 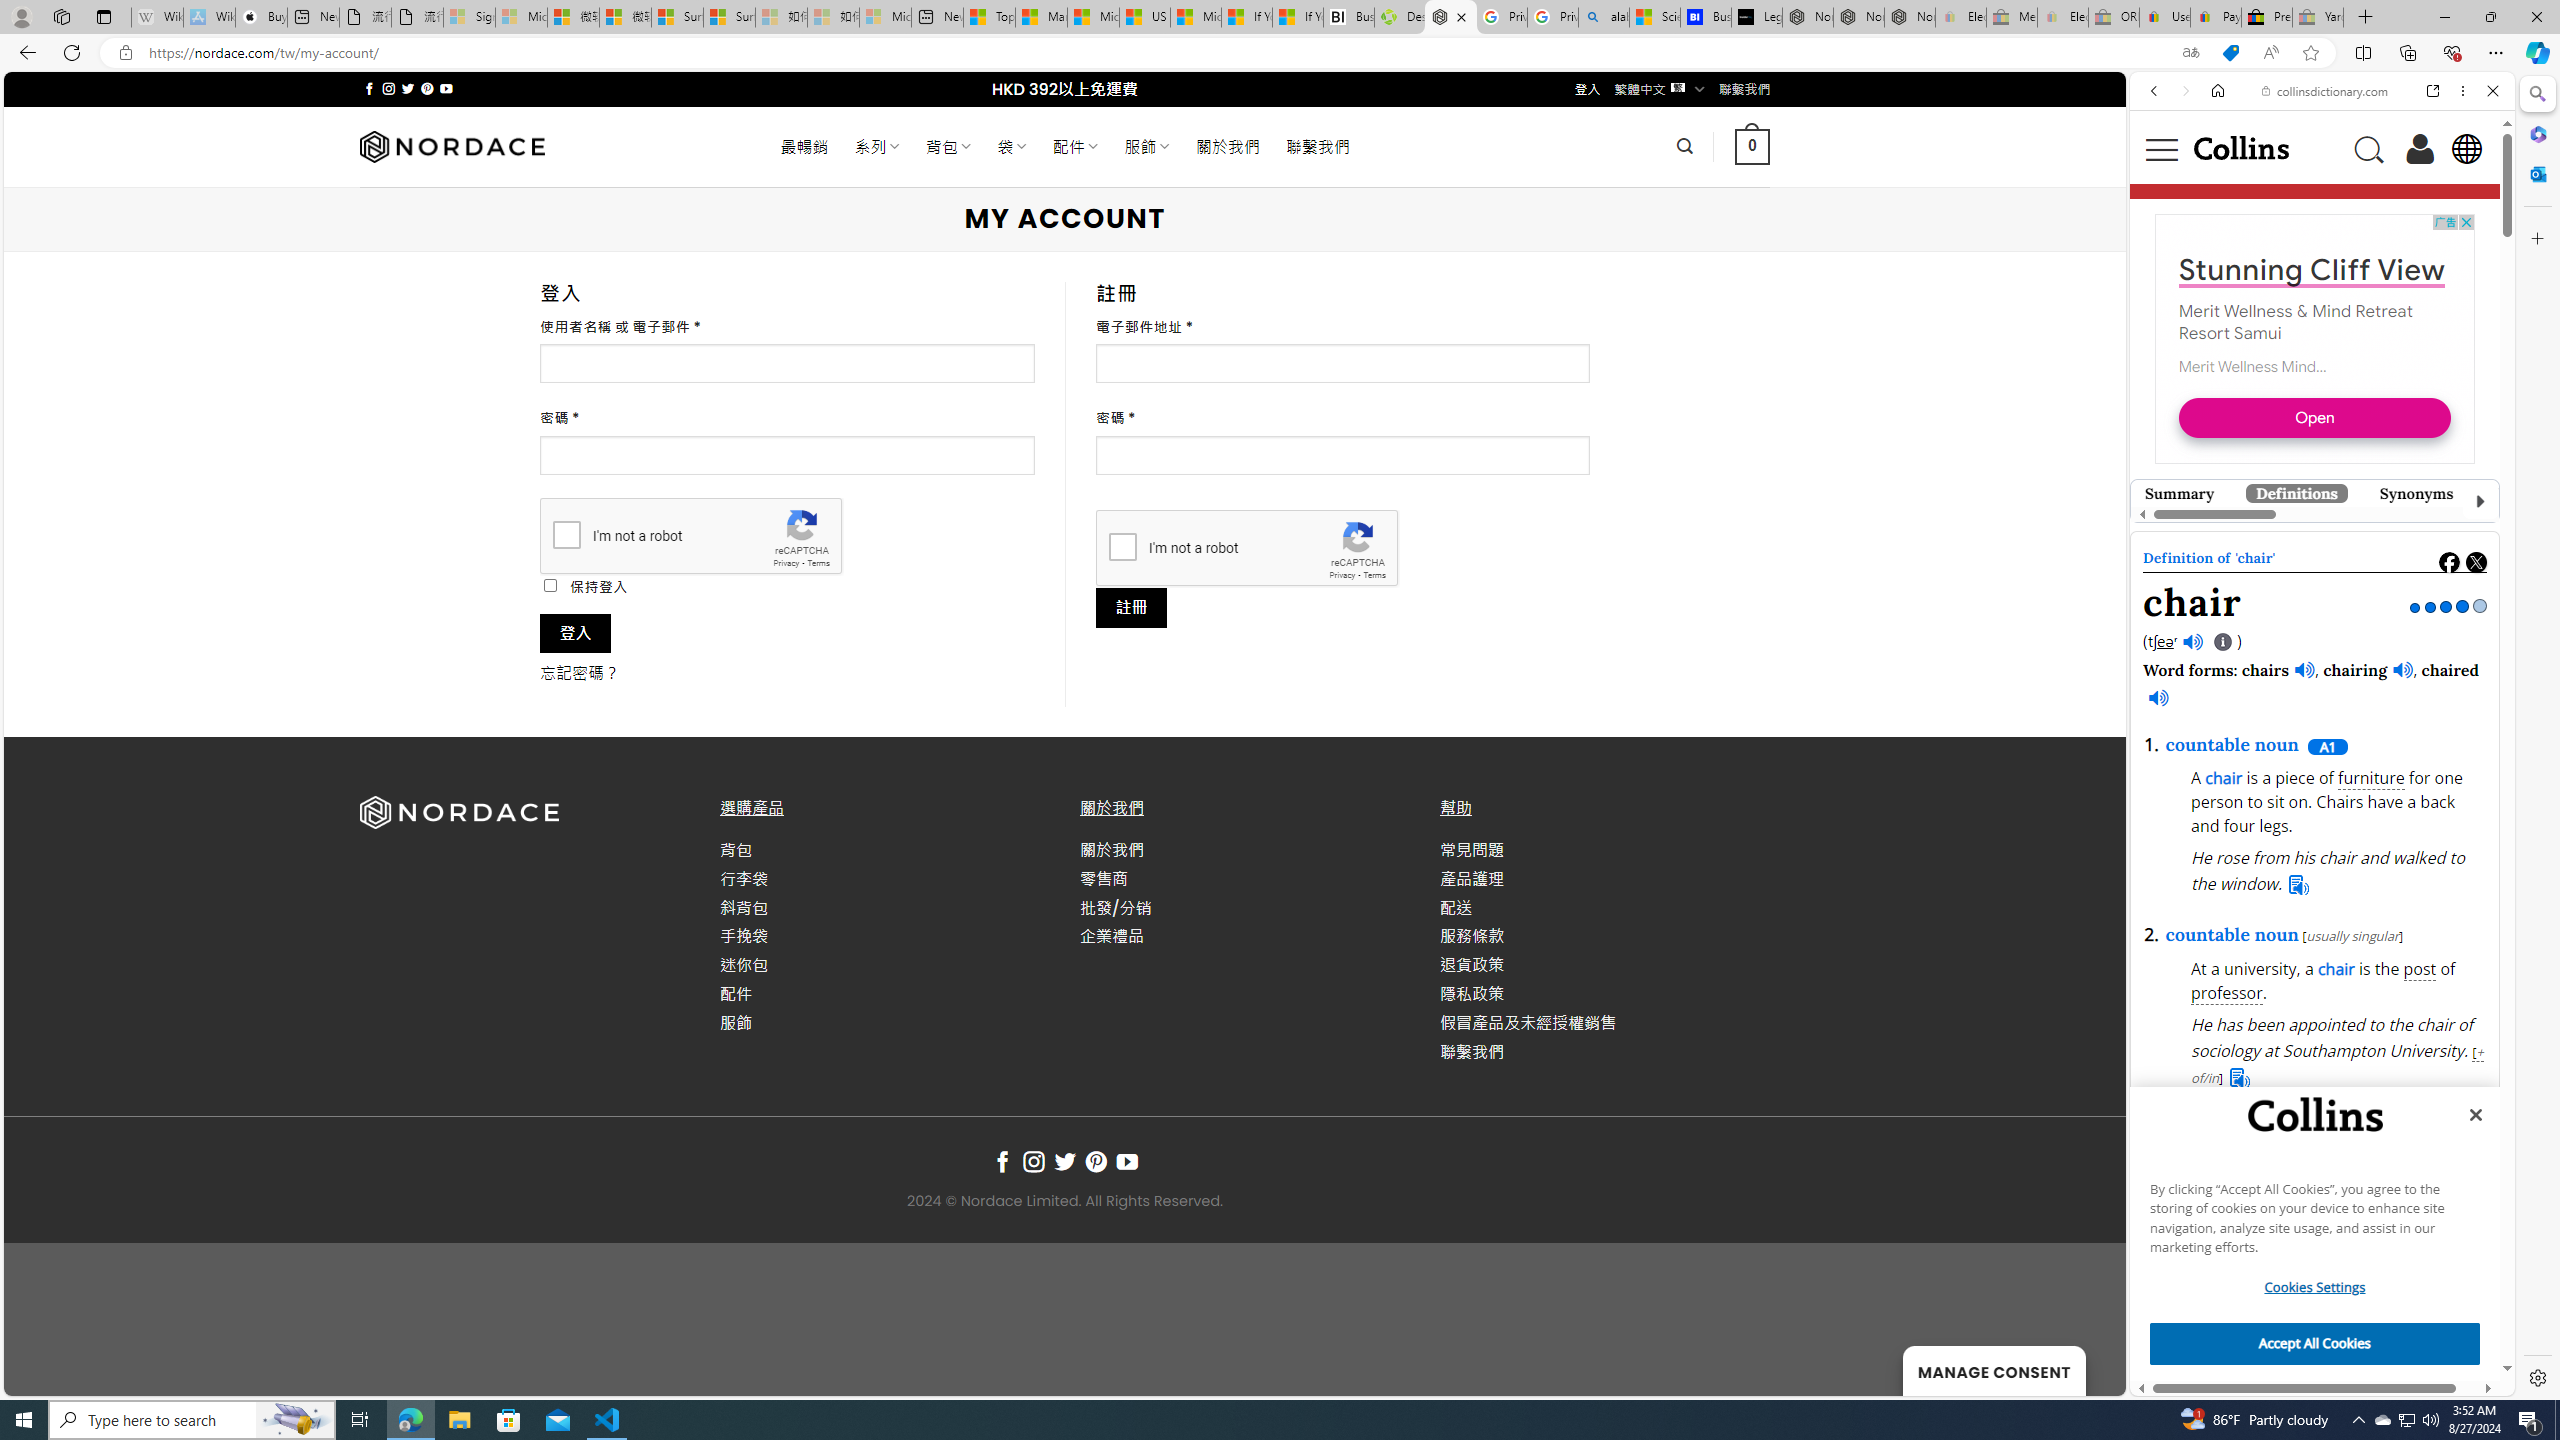 I want to click on furniture, so click(x=2370, y=778).